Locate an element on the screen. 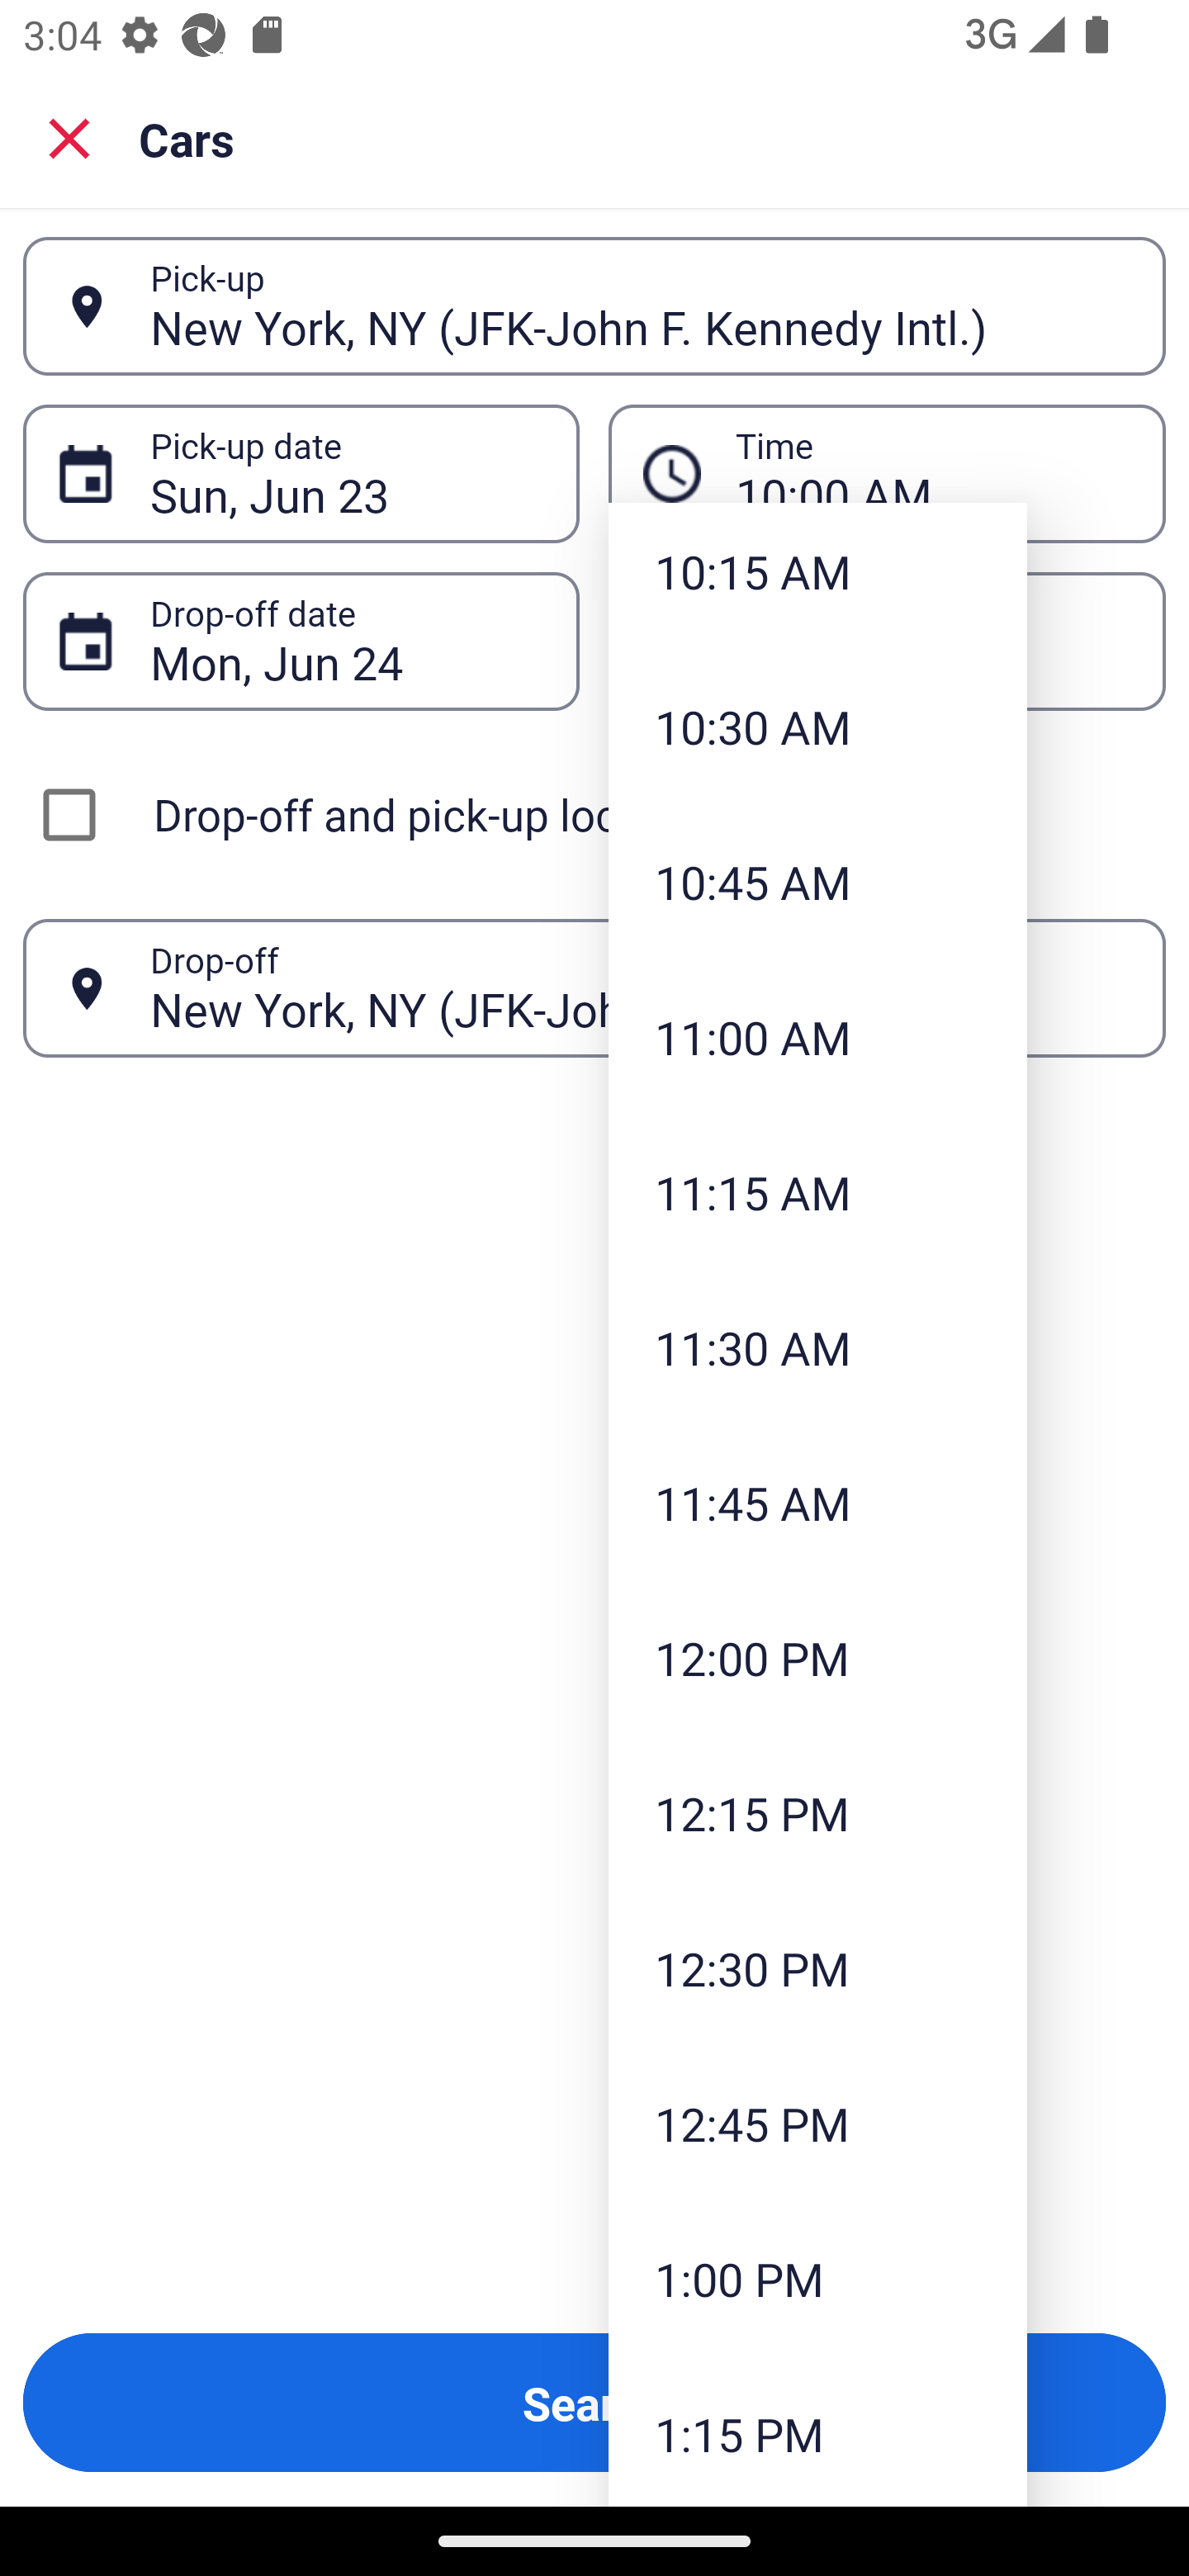 The height and width of the screenshot is (2576, 1189). 12:00 PM is located at coordinates (817, 1657).